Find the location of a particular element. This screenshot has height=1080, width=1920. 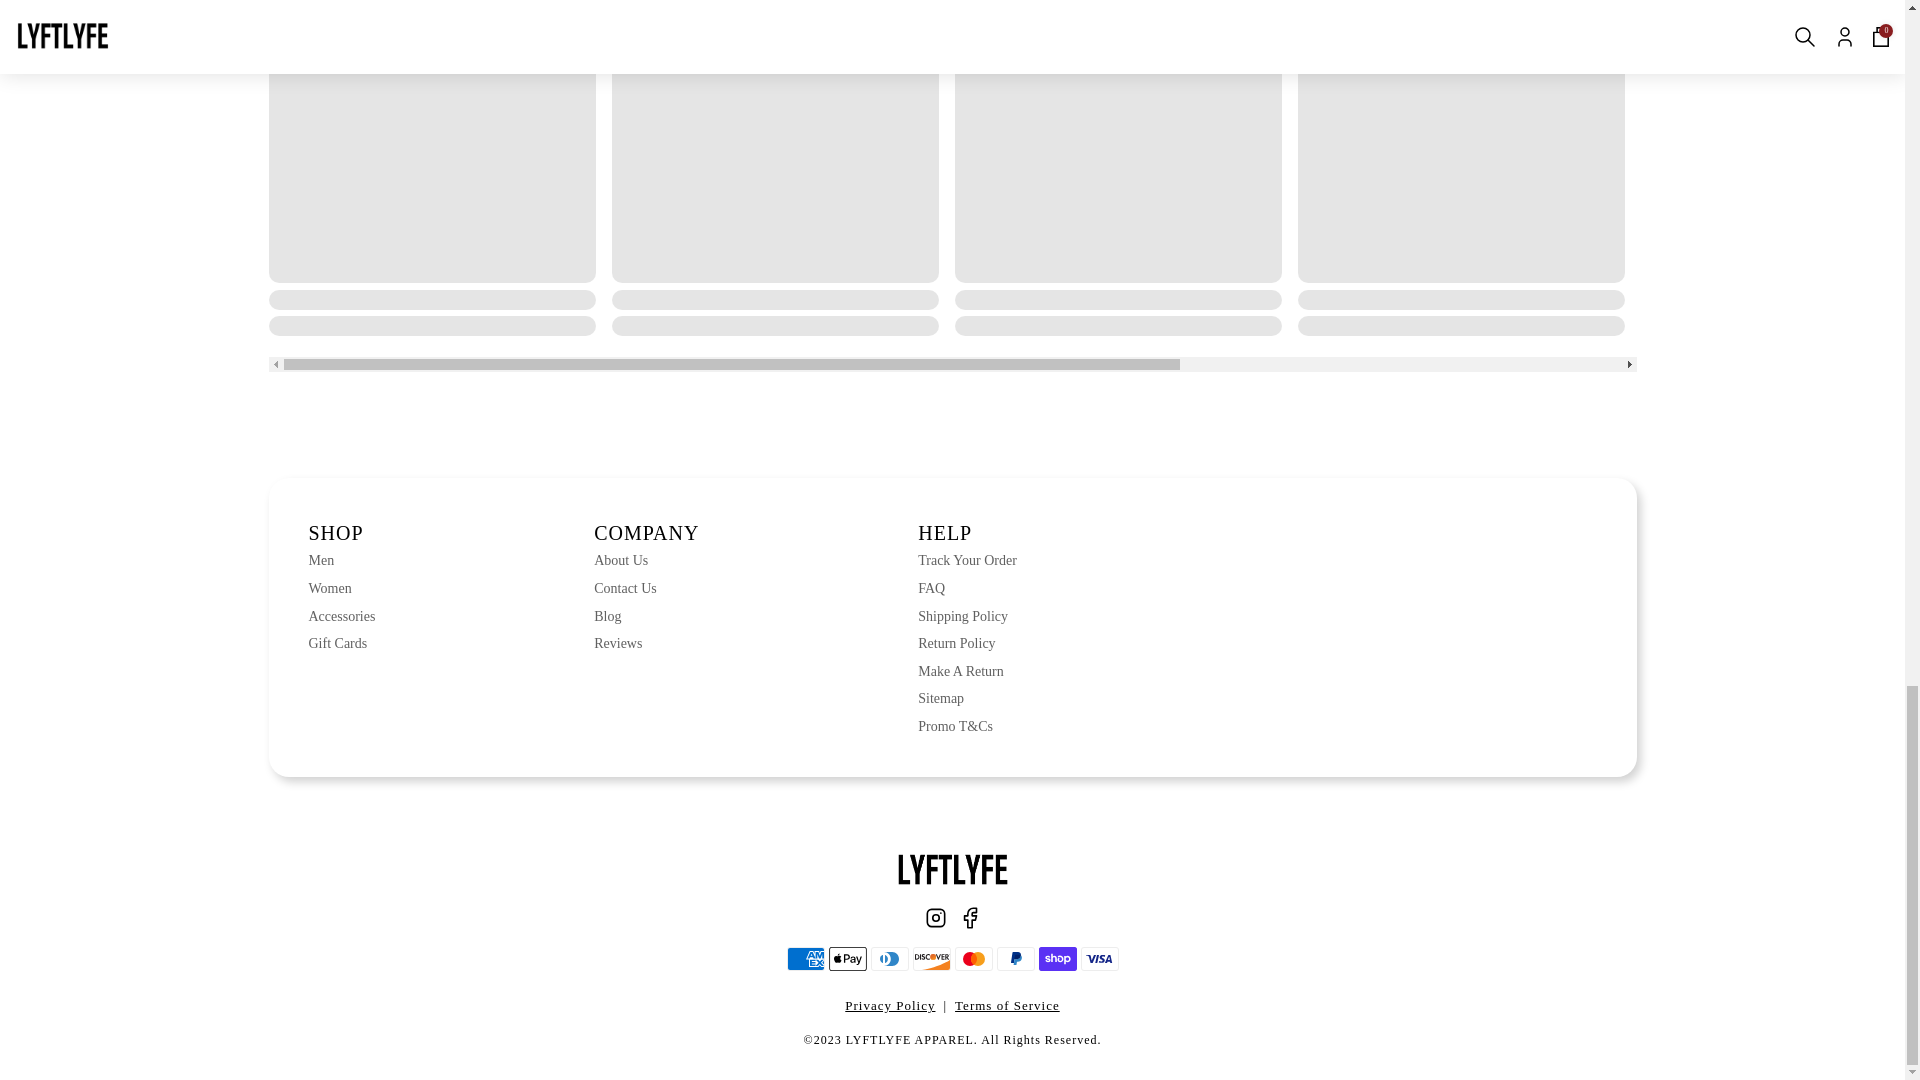

Make A Return is located at coordinates (967, 672).